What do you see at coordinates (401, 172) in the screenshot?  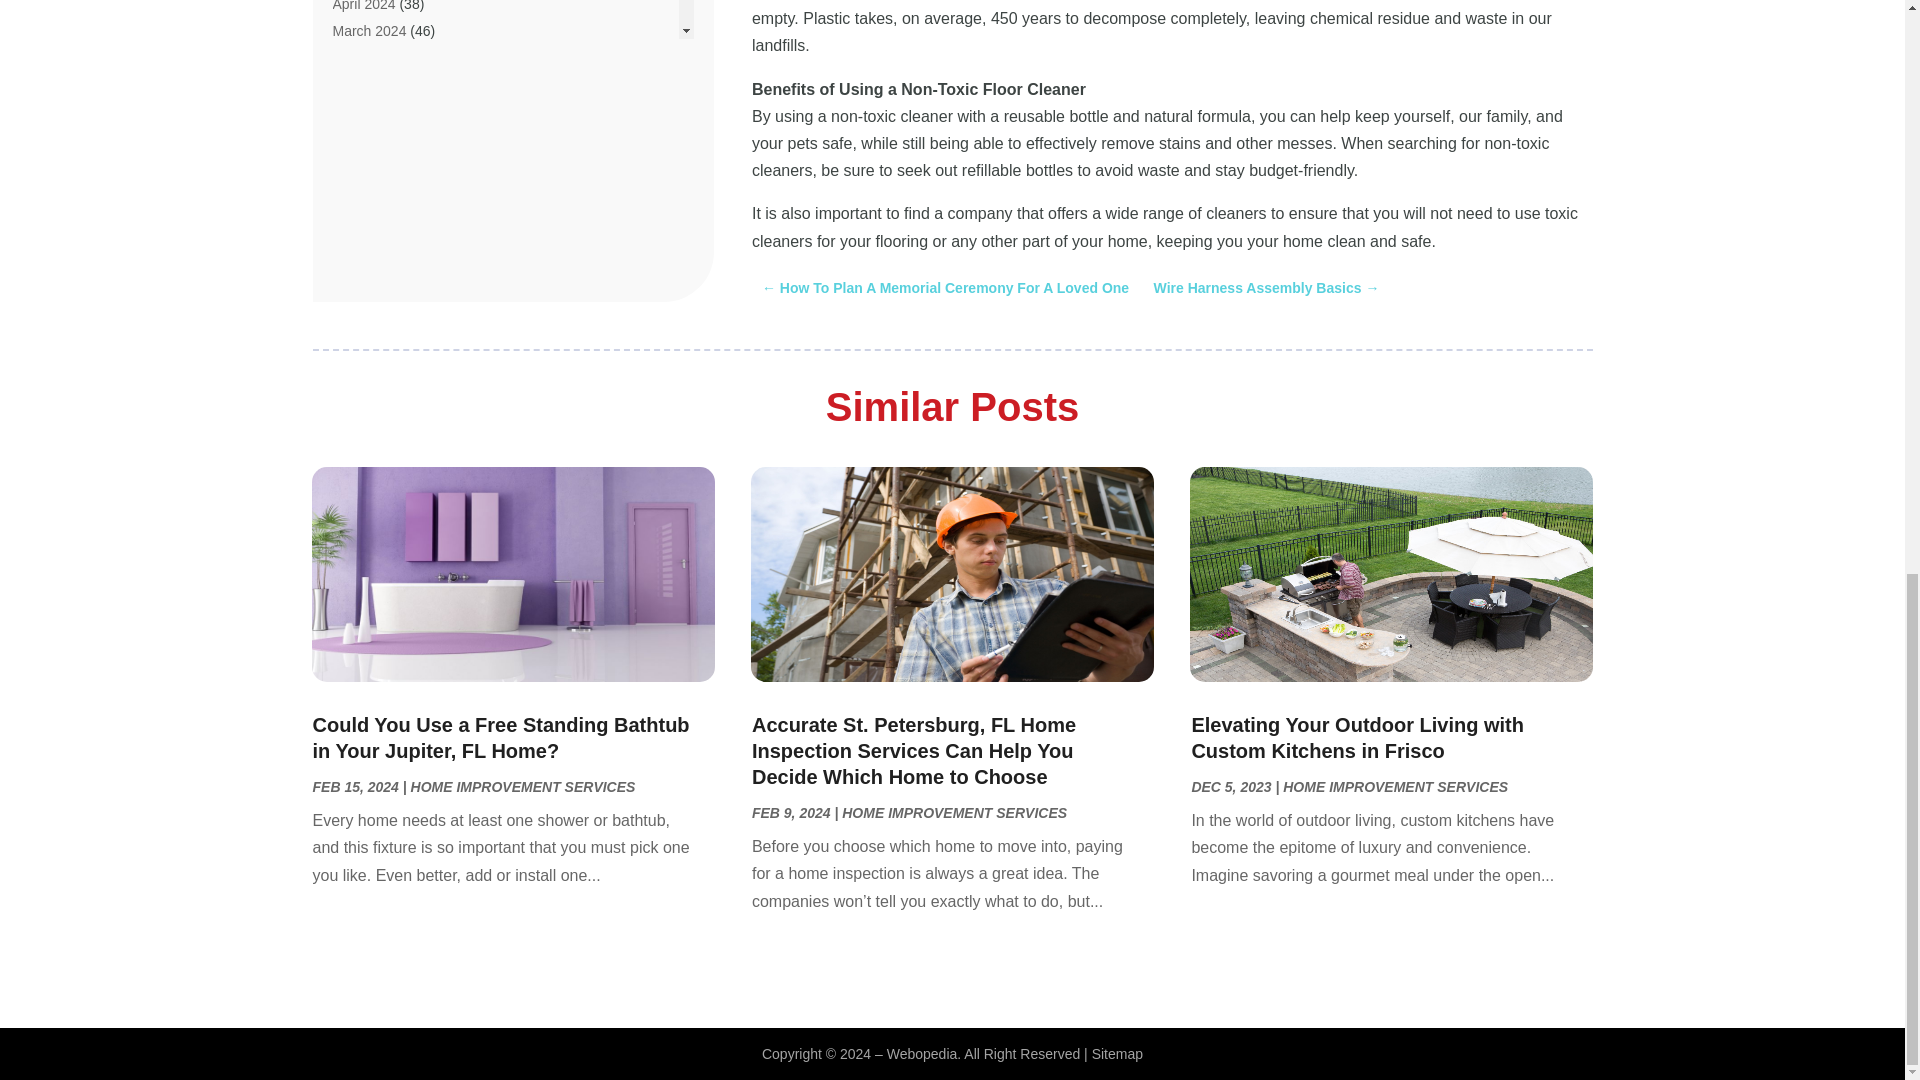 I see `Airport Shuttle Service` at bounding box center [401, 172].